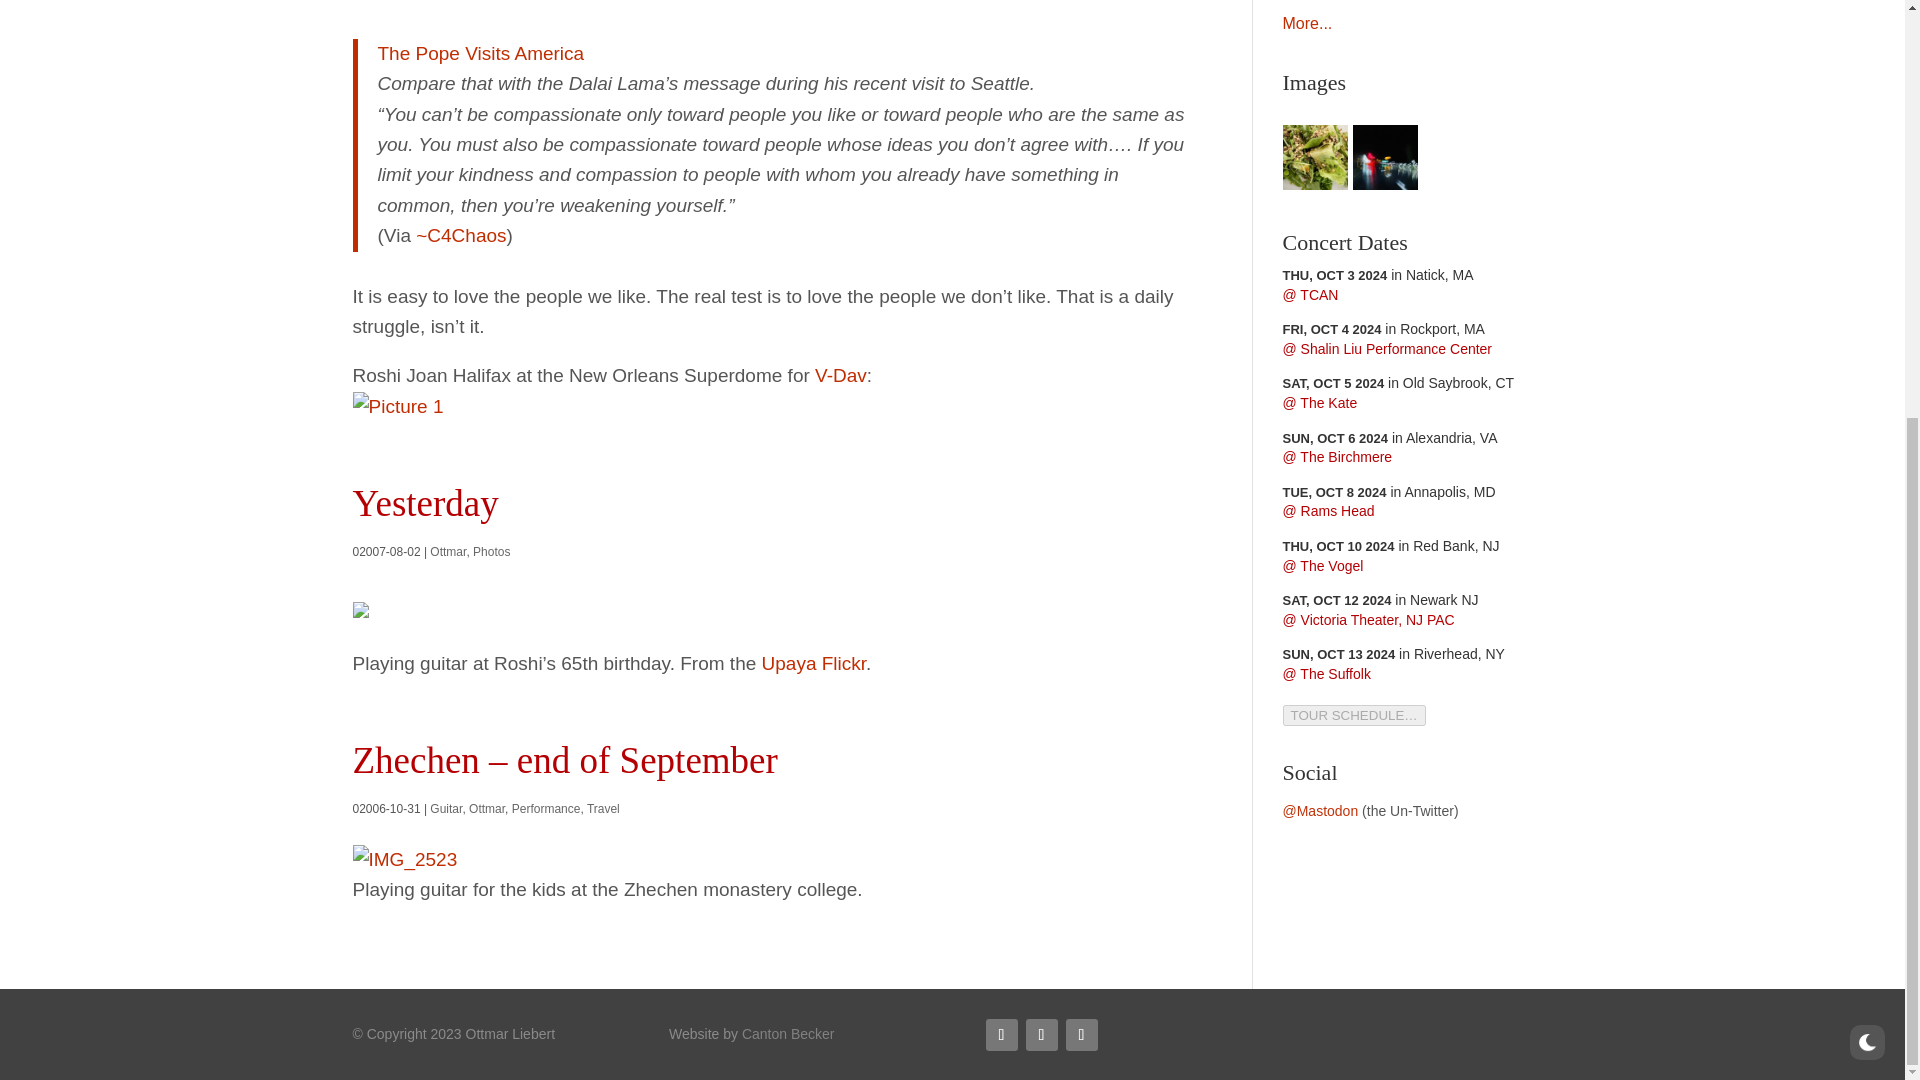  What do you see at coordinates (404, 859) in the screenshot?
I see `Photo Sharing` at bounding box center [404, 859].